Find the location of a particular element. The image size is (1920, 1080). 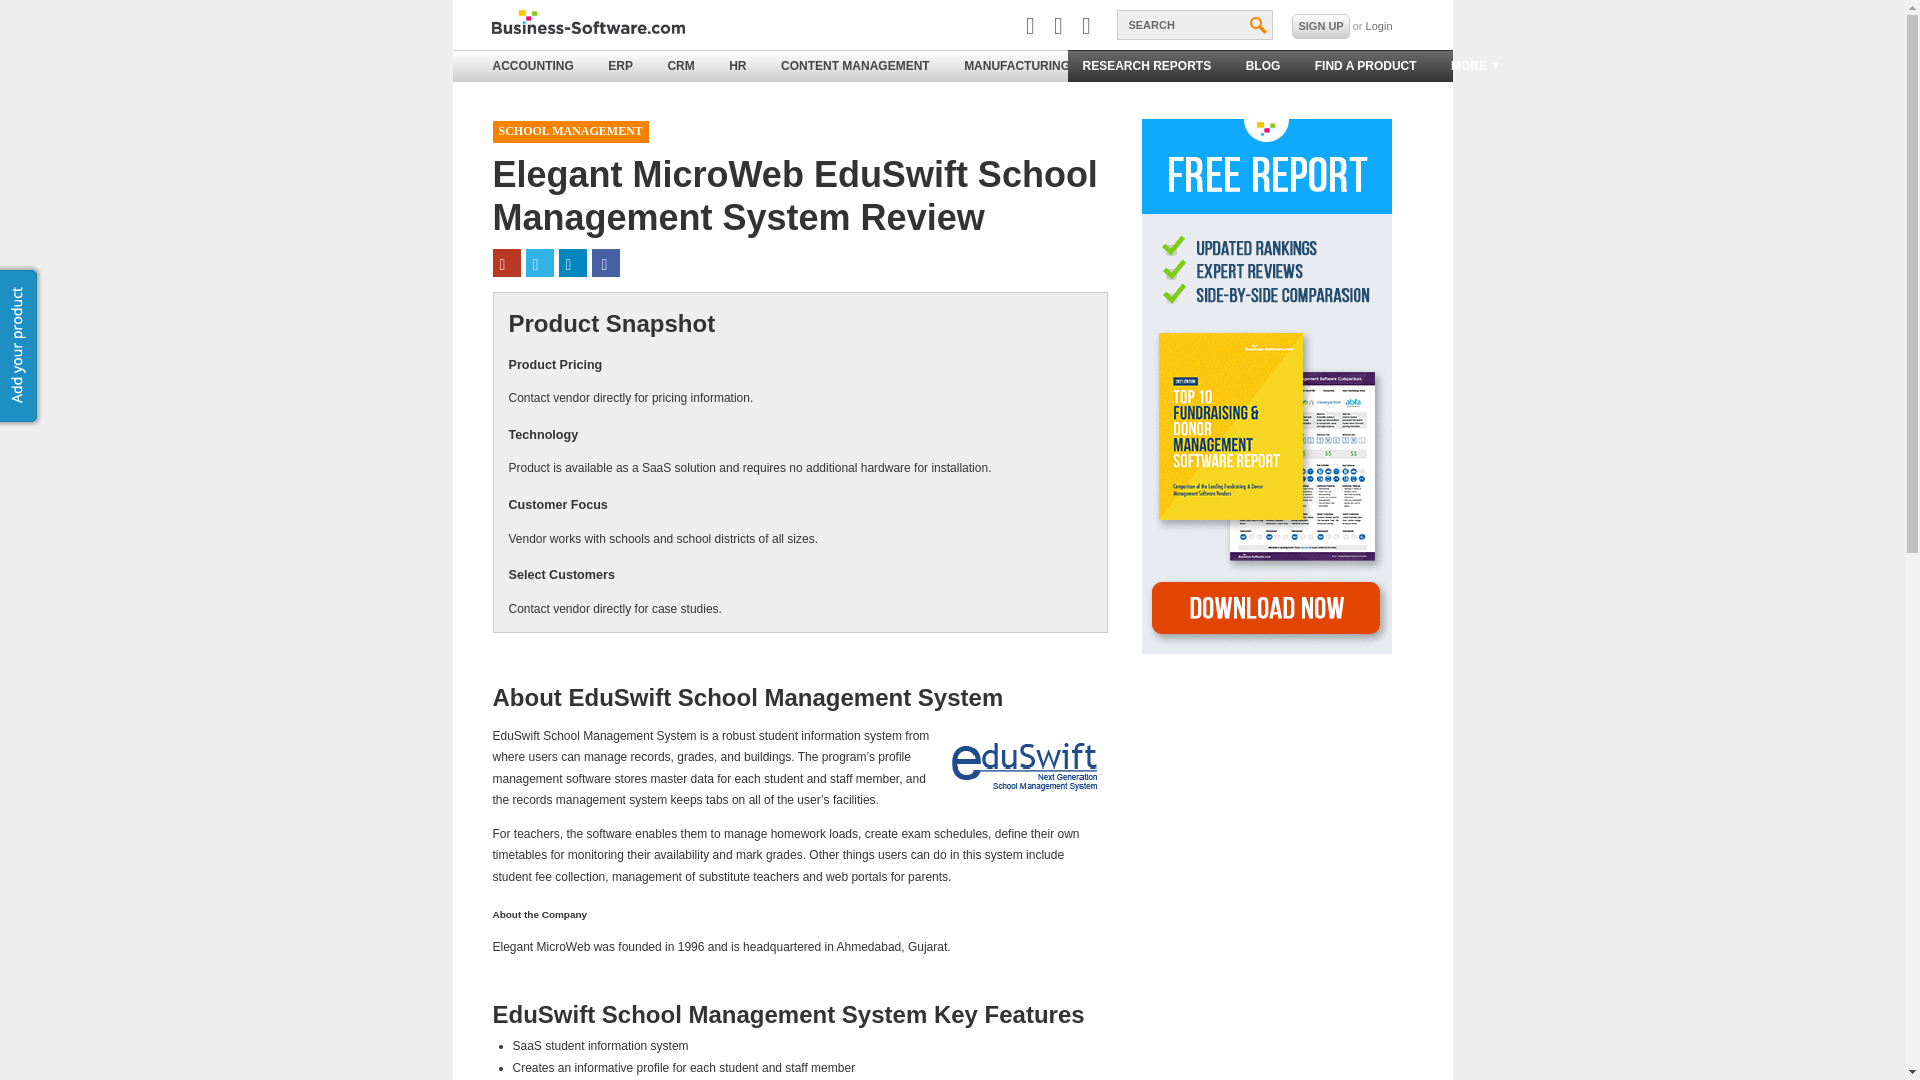

Login is located at coordinates (1379, 26).